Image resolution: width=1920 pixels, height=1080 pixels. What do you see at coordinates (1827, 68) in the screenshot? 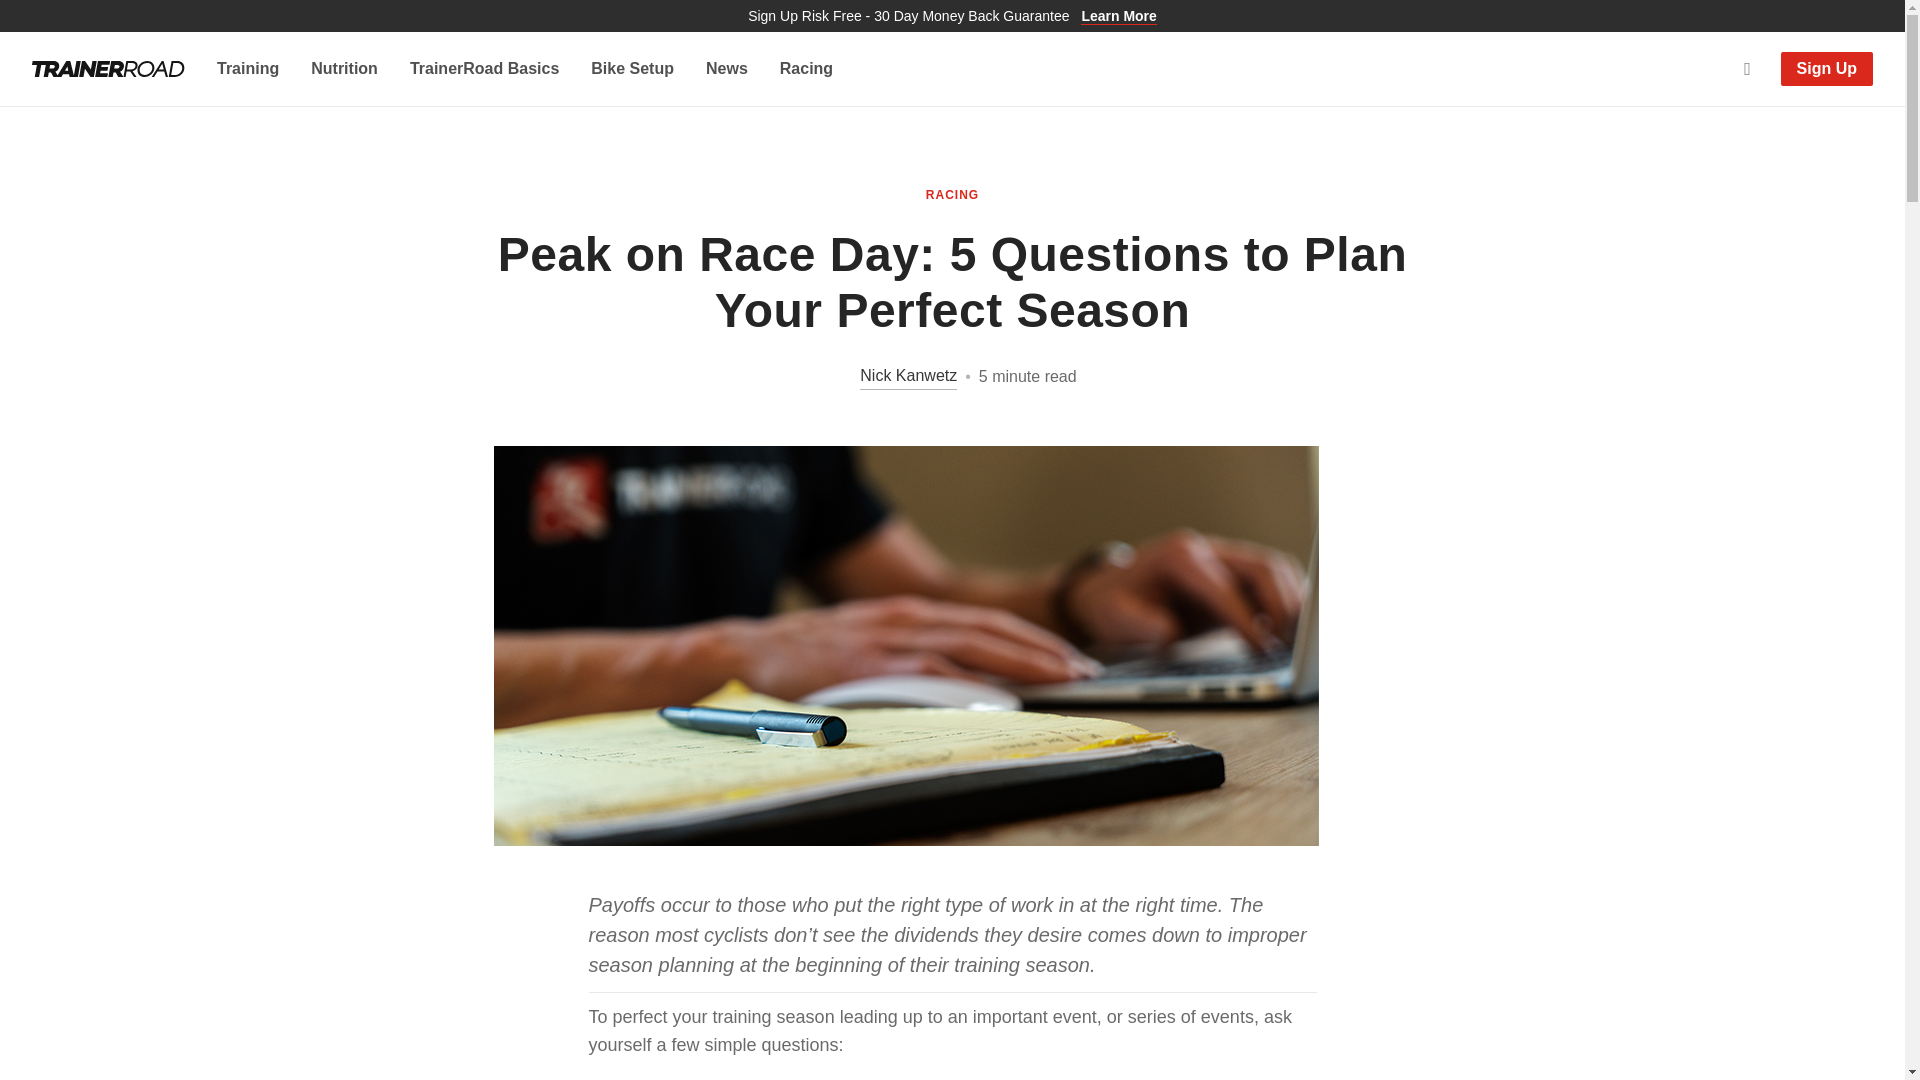
I see `Sign Up` at bounding box center [1827, 68].